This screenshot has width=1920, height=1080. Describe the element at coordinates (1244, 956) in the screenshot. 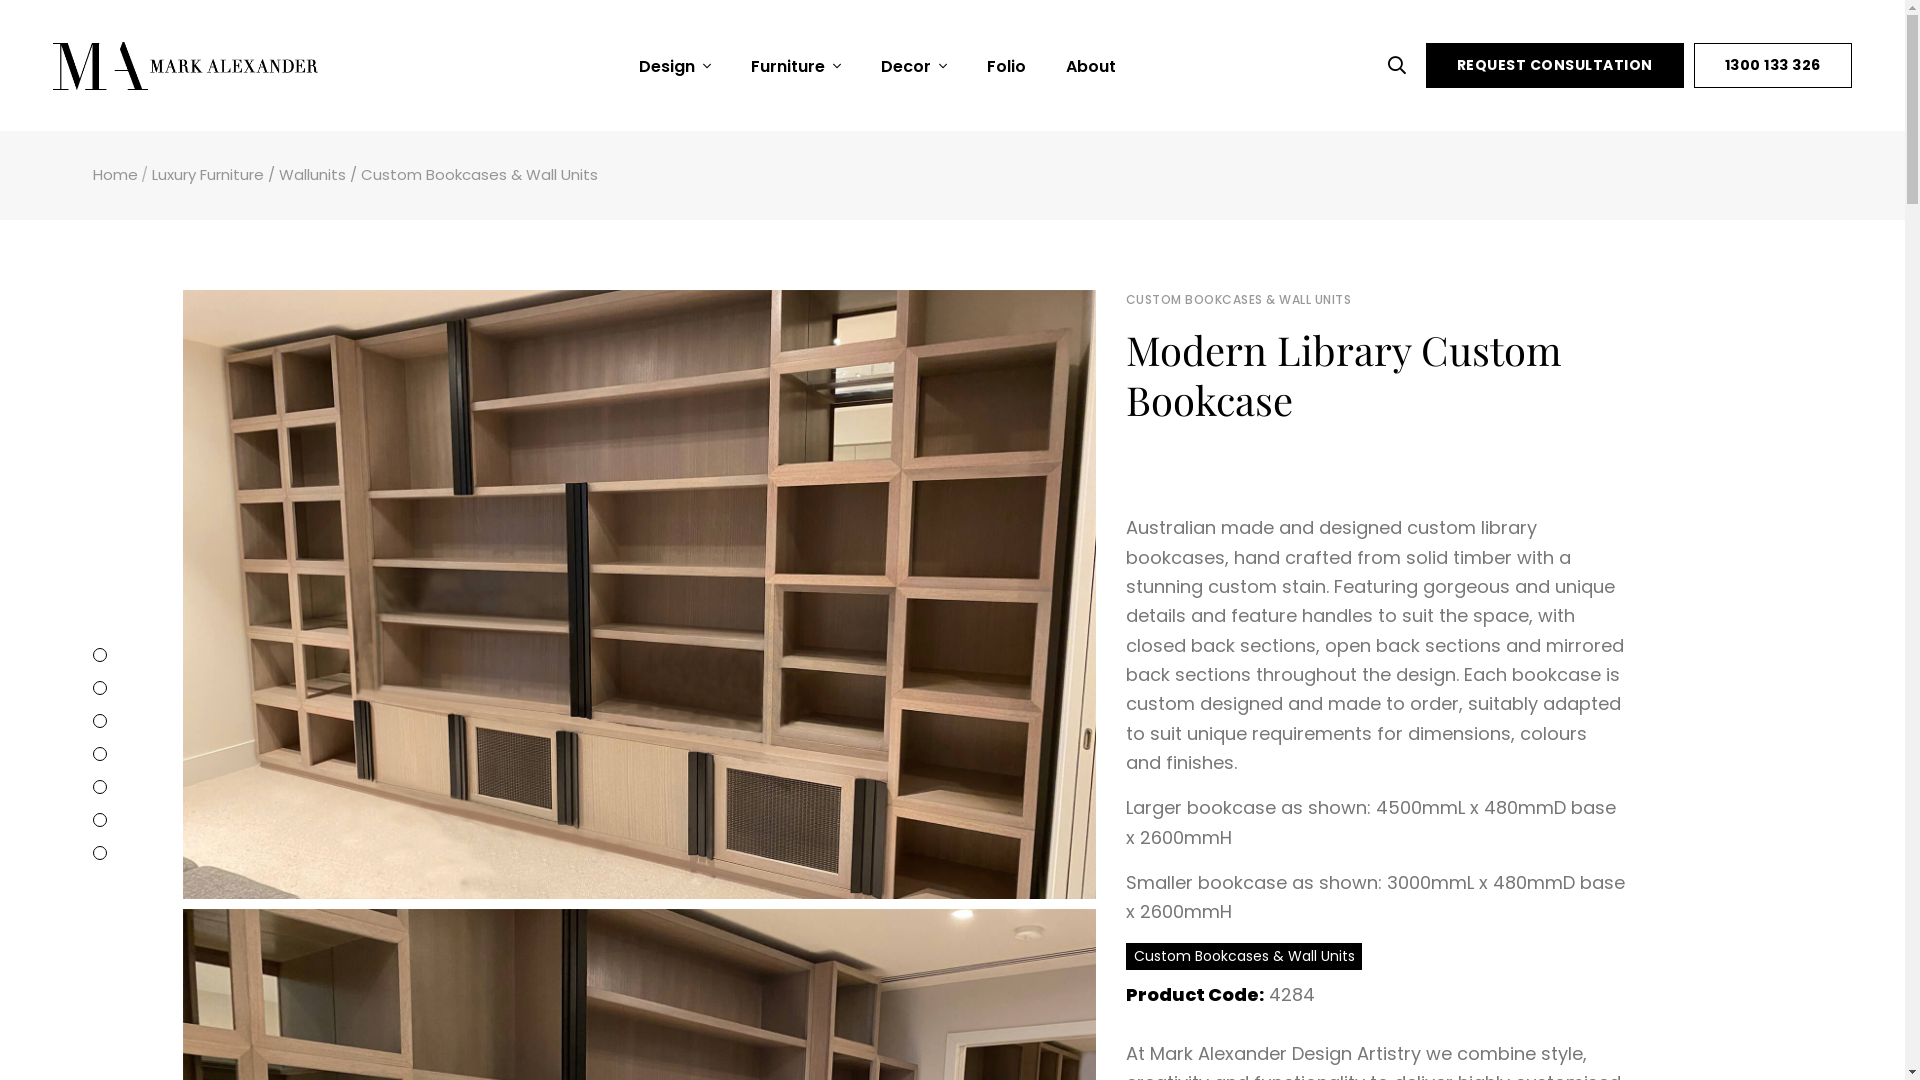

I see `Custom Bookcases & Wall Units` at that location.